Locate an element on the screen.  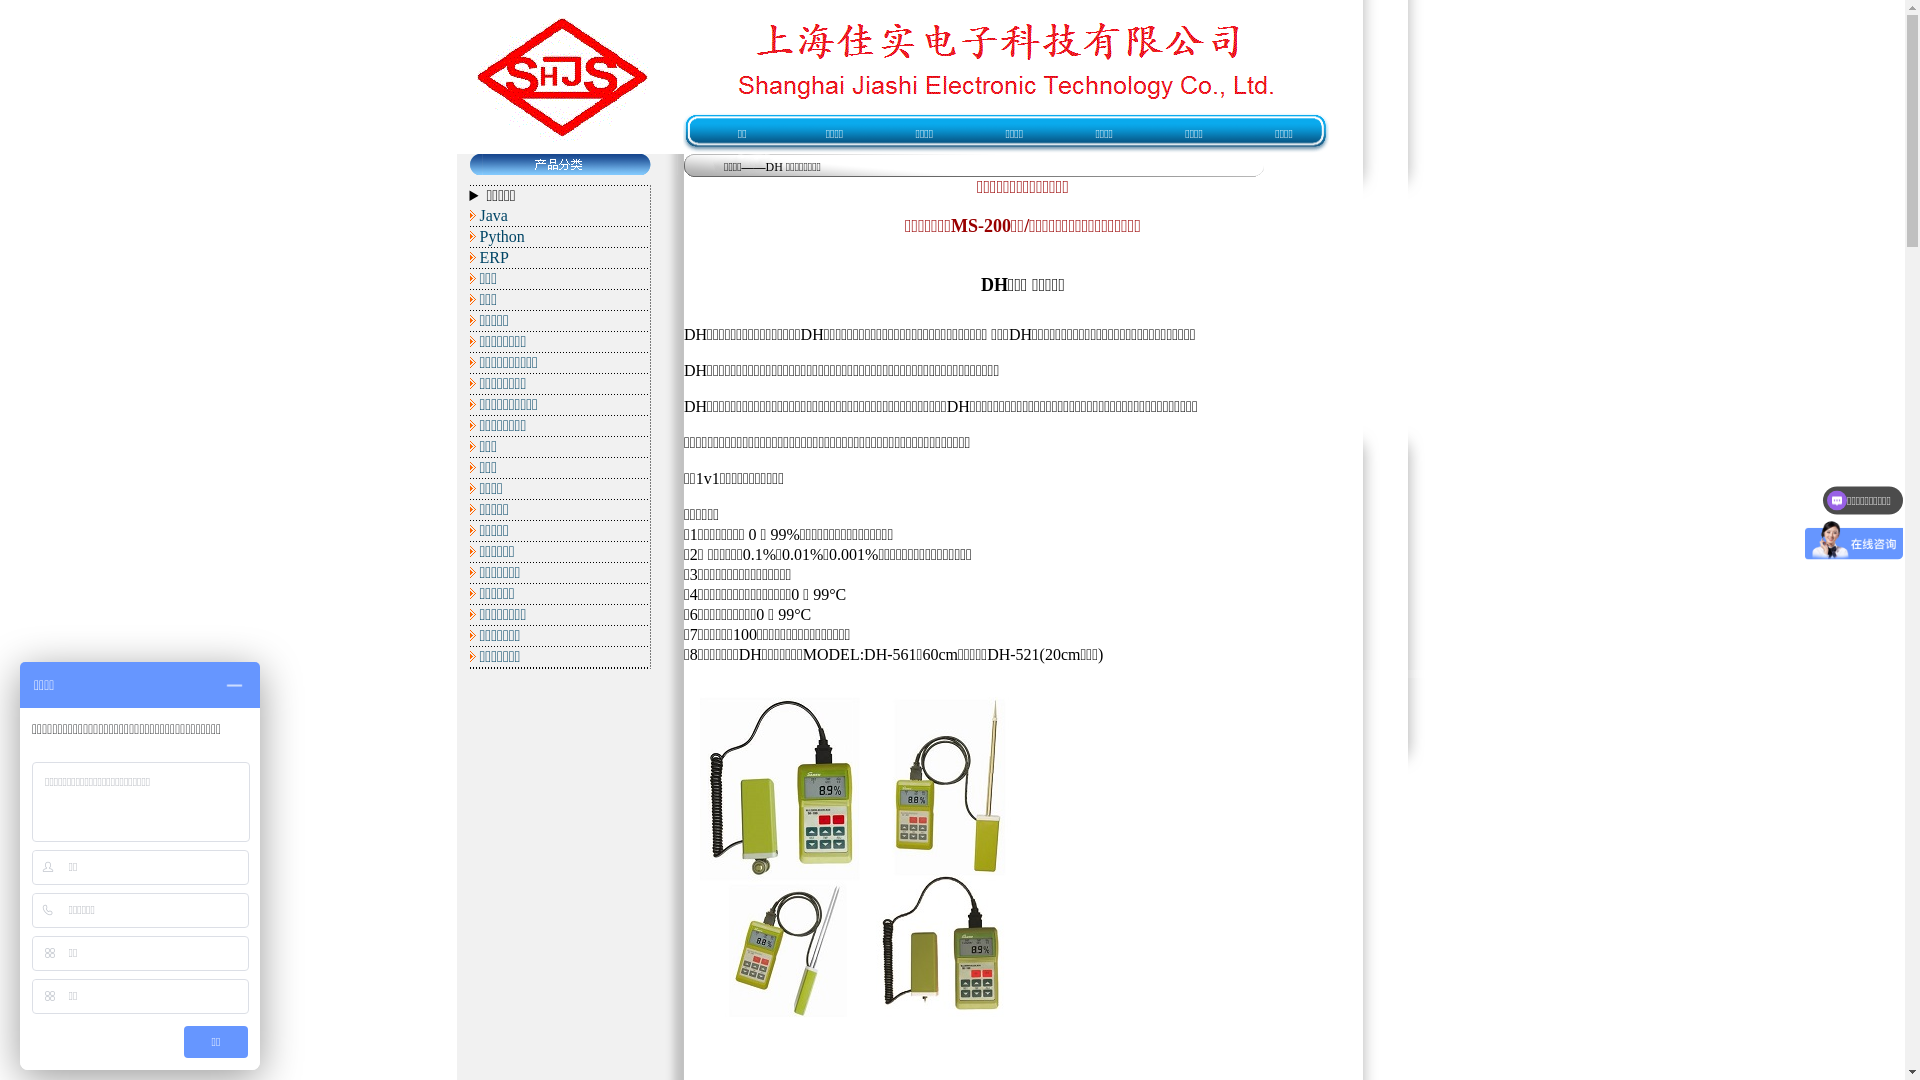
Python is located at coordinates (502, 236).